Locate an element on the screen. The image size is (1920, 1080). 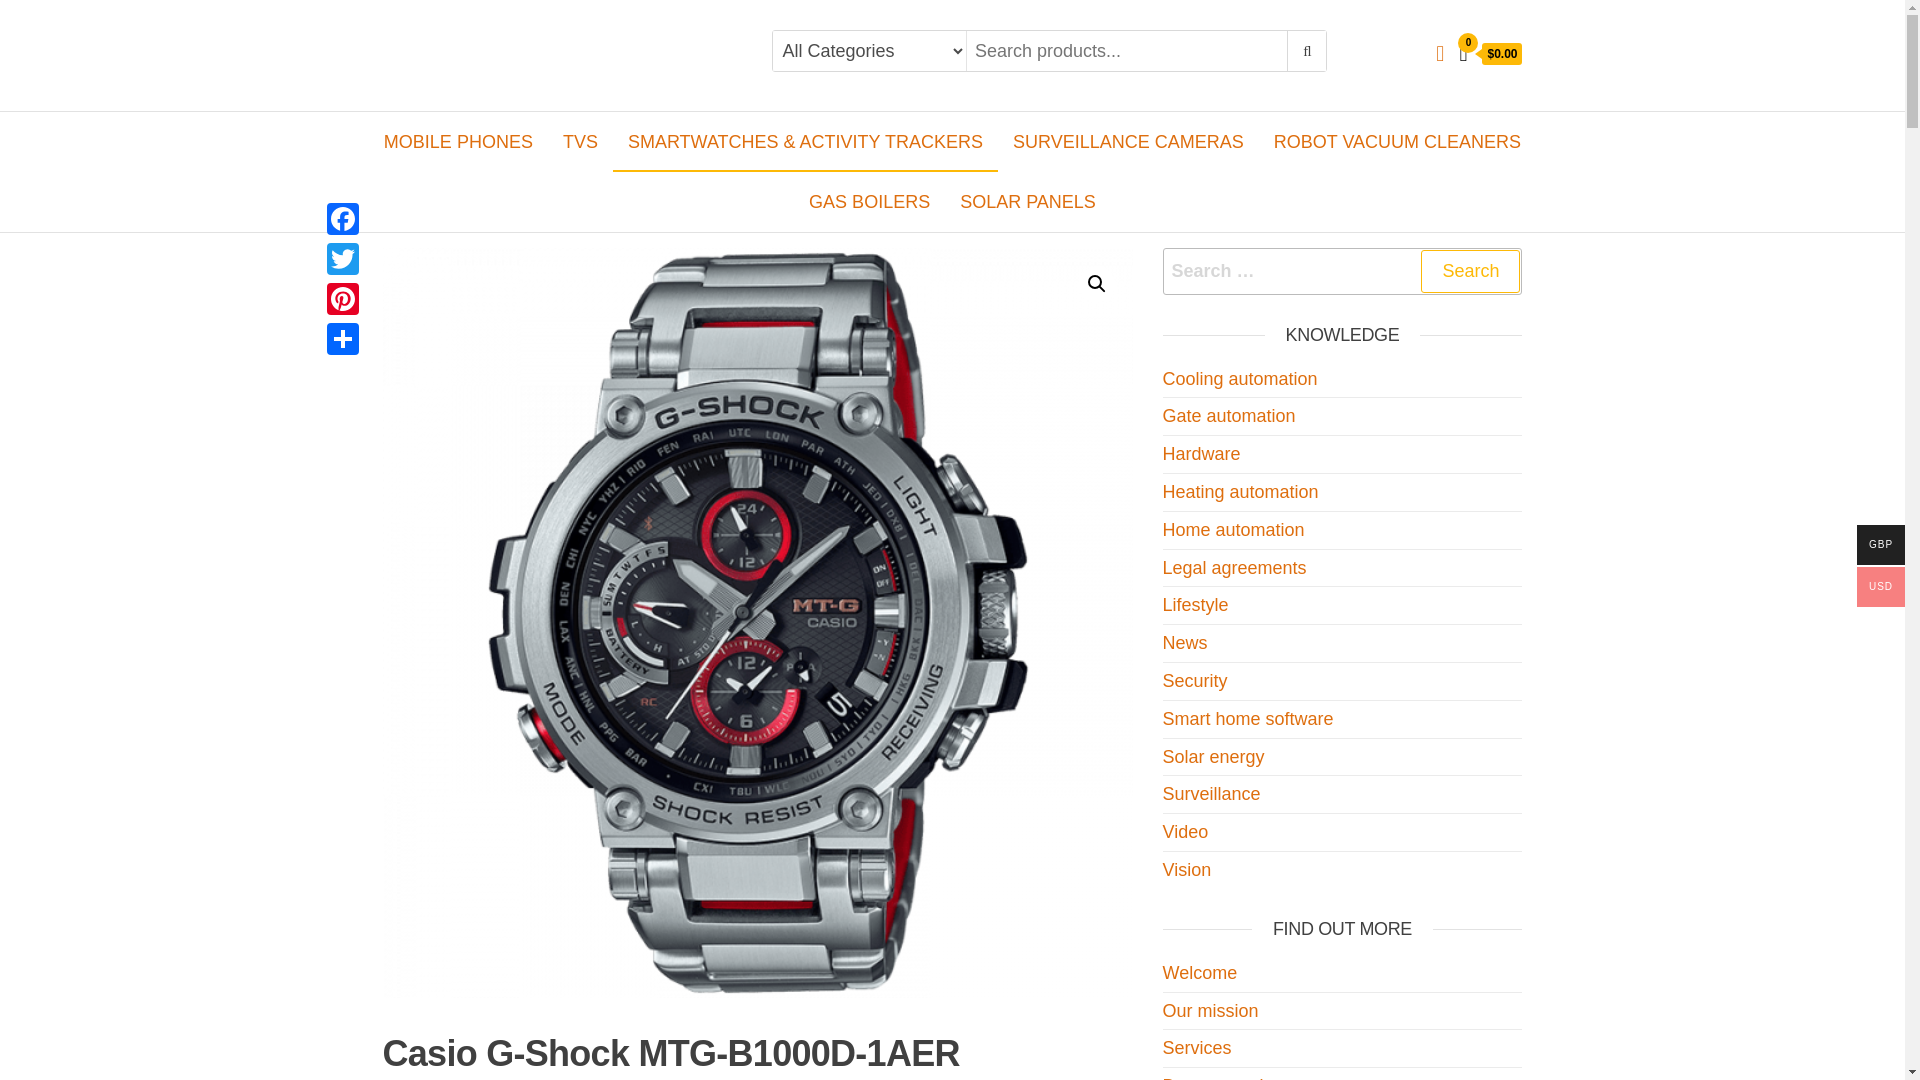
ROBOT VACUUM CLEANERS is located at coordinates (1398, 142).